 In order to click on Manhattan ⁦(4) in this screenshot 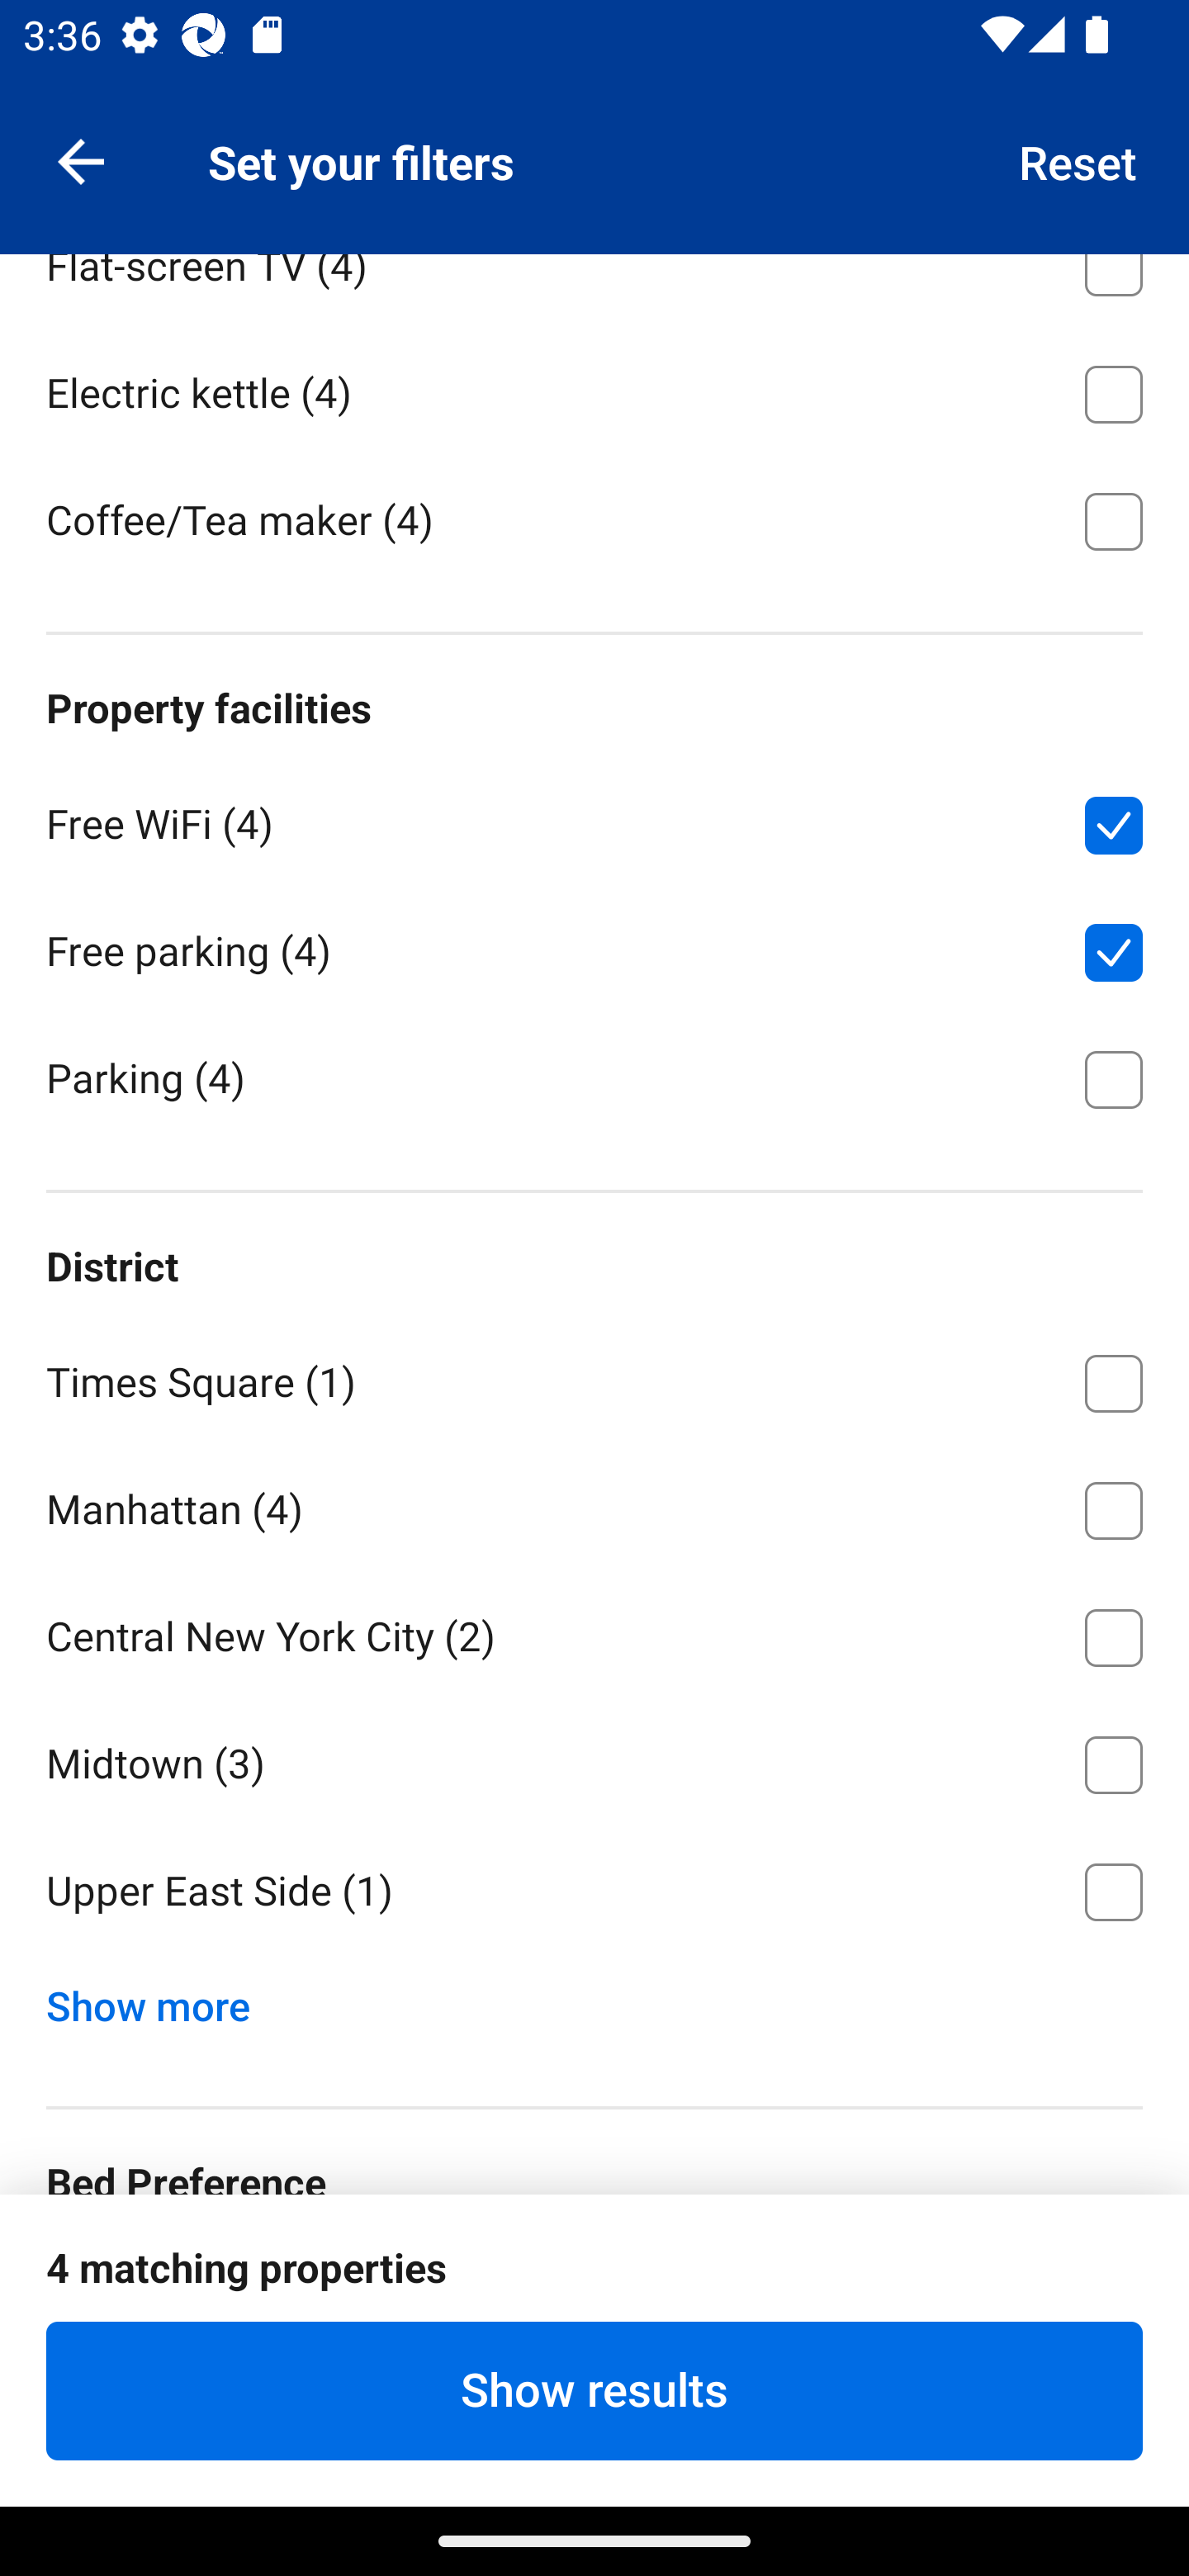, I will do `click(594, 1506)`.